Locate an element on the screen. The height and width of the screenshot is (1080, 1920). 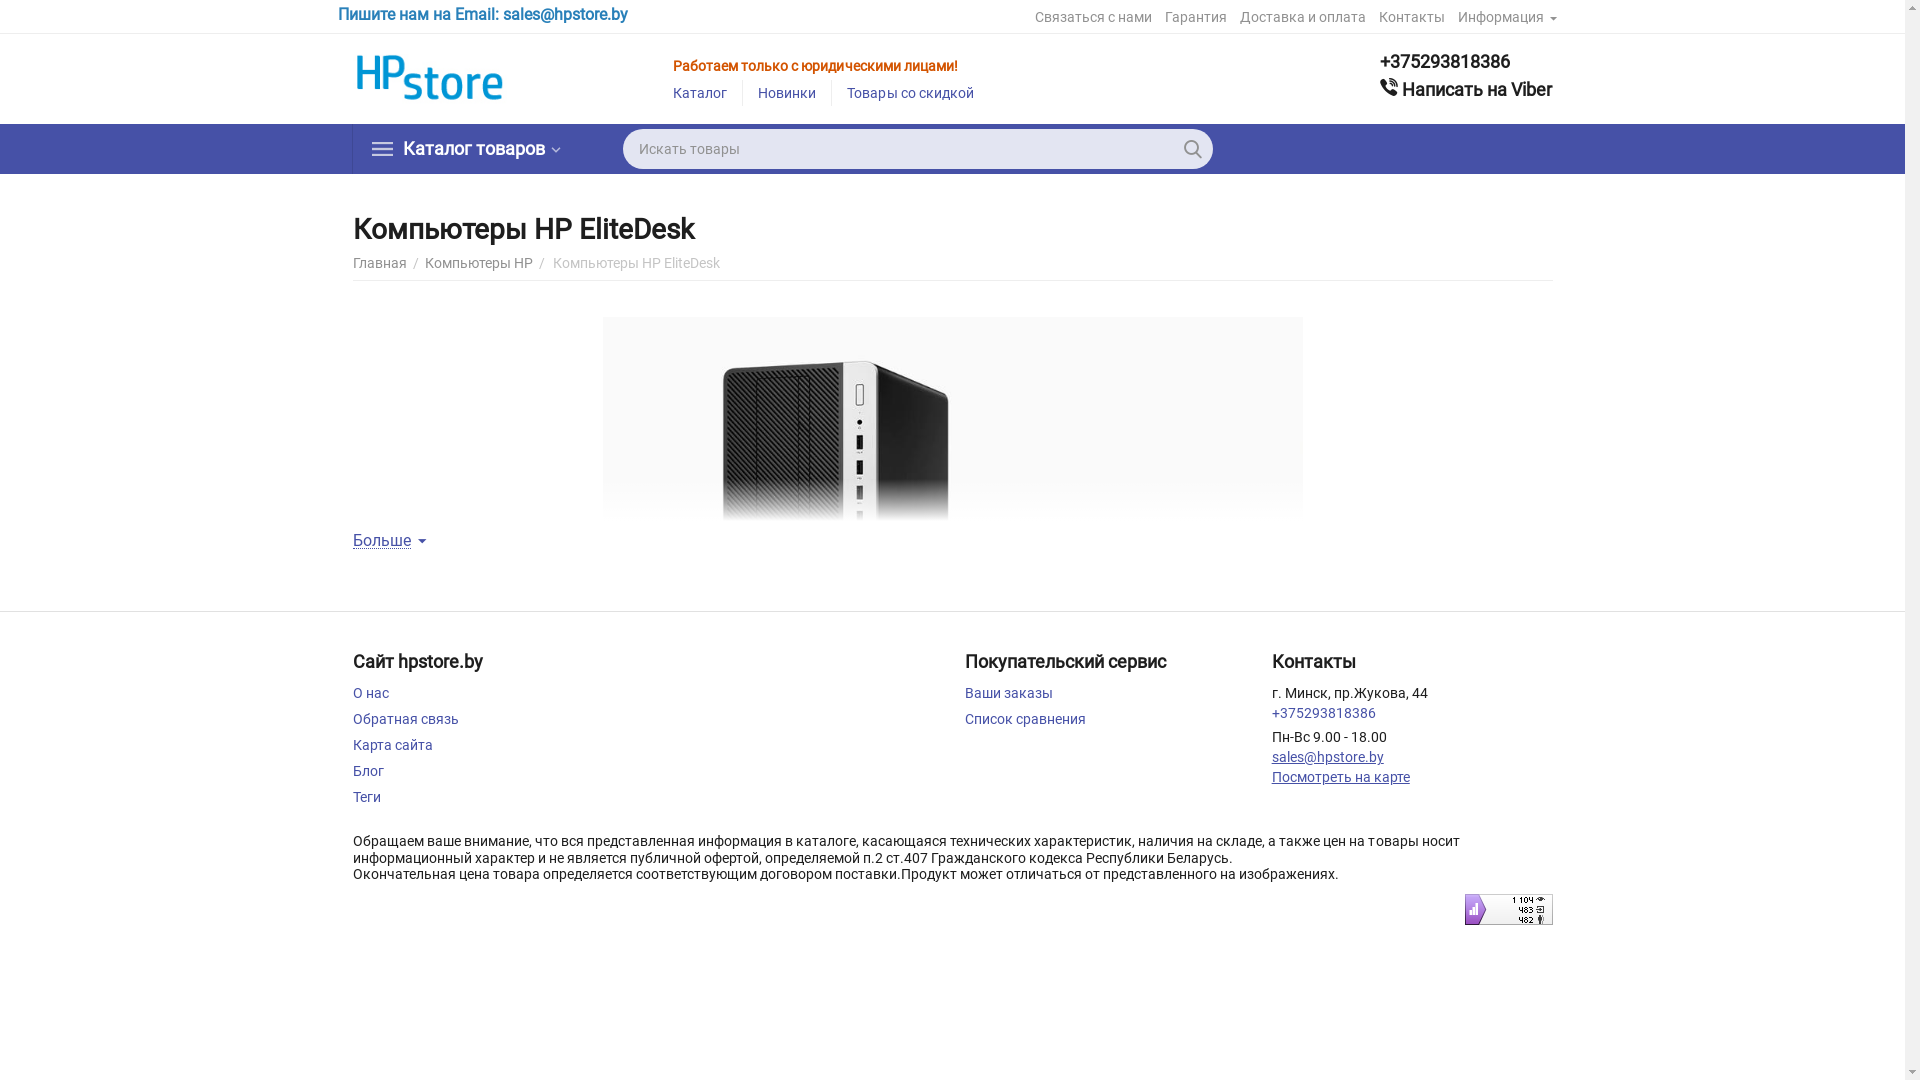
HP EliteDesk 800 series is located at coordinates (952, 532).